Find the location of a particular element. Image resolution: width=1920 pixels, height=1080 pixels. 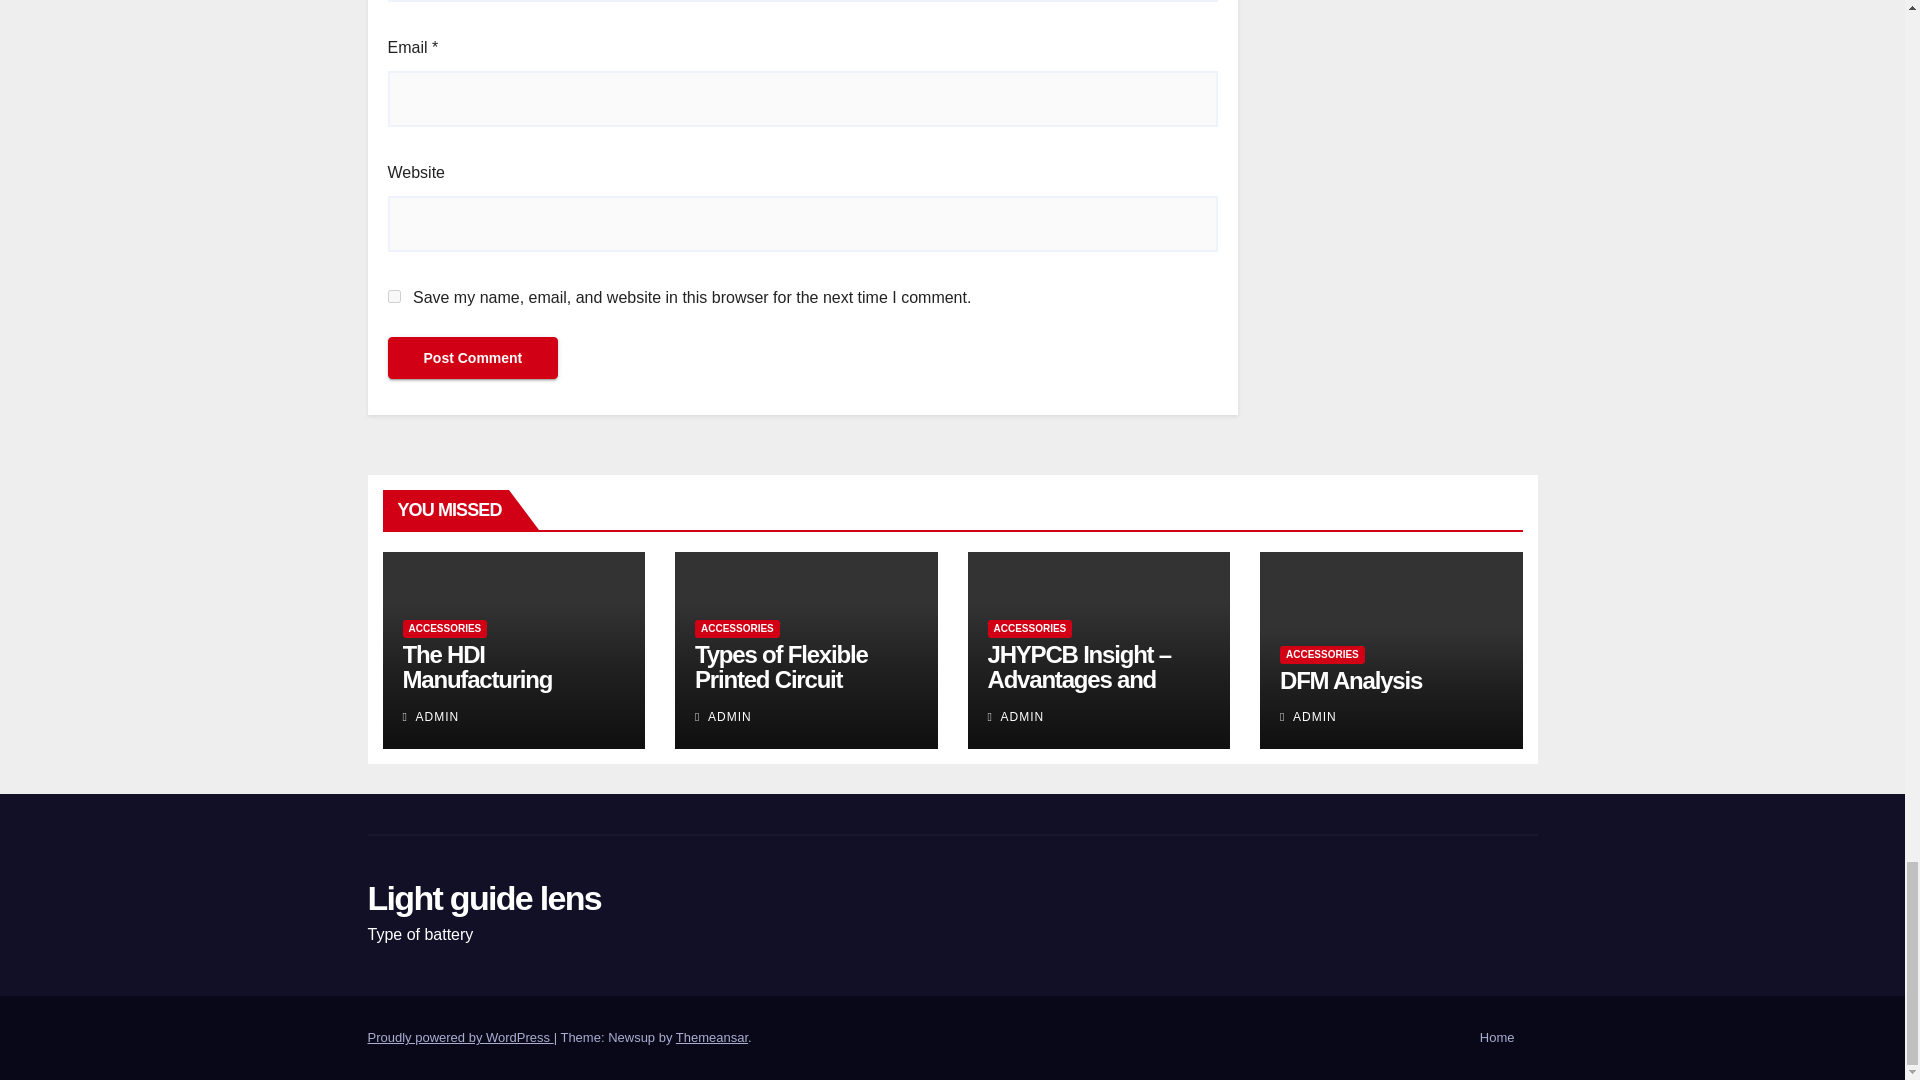

Post Comment is located at coordinates (472, 358).